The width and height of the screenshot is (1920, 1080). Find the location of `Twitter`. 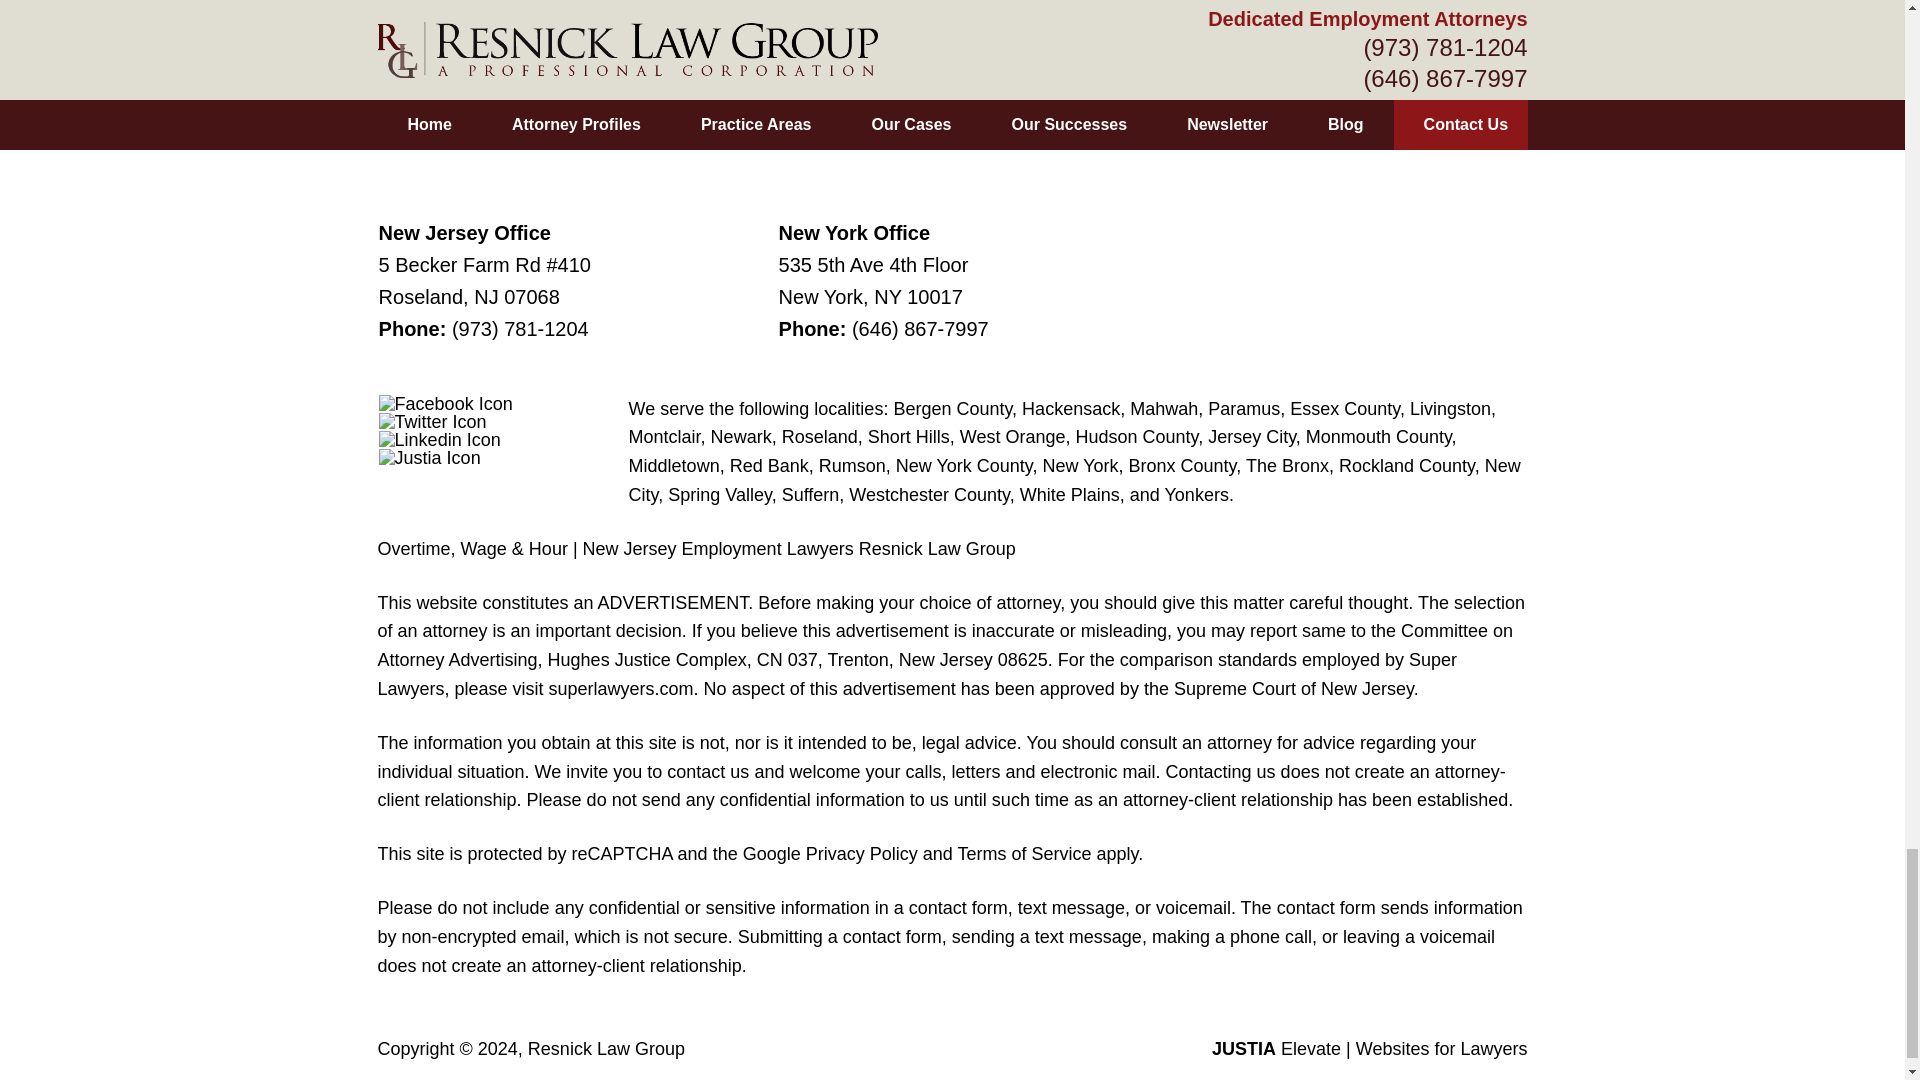

Twitter is located at coordinates (432, 421).